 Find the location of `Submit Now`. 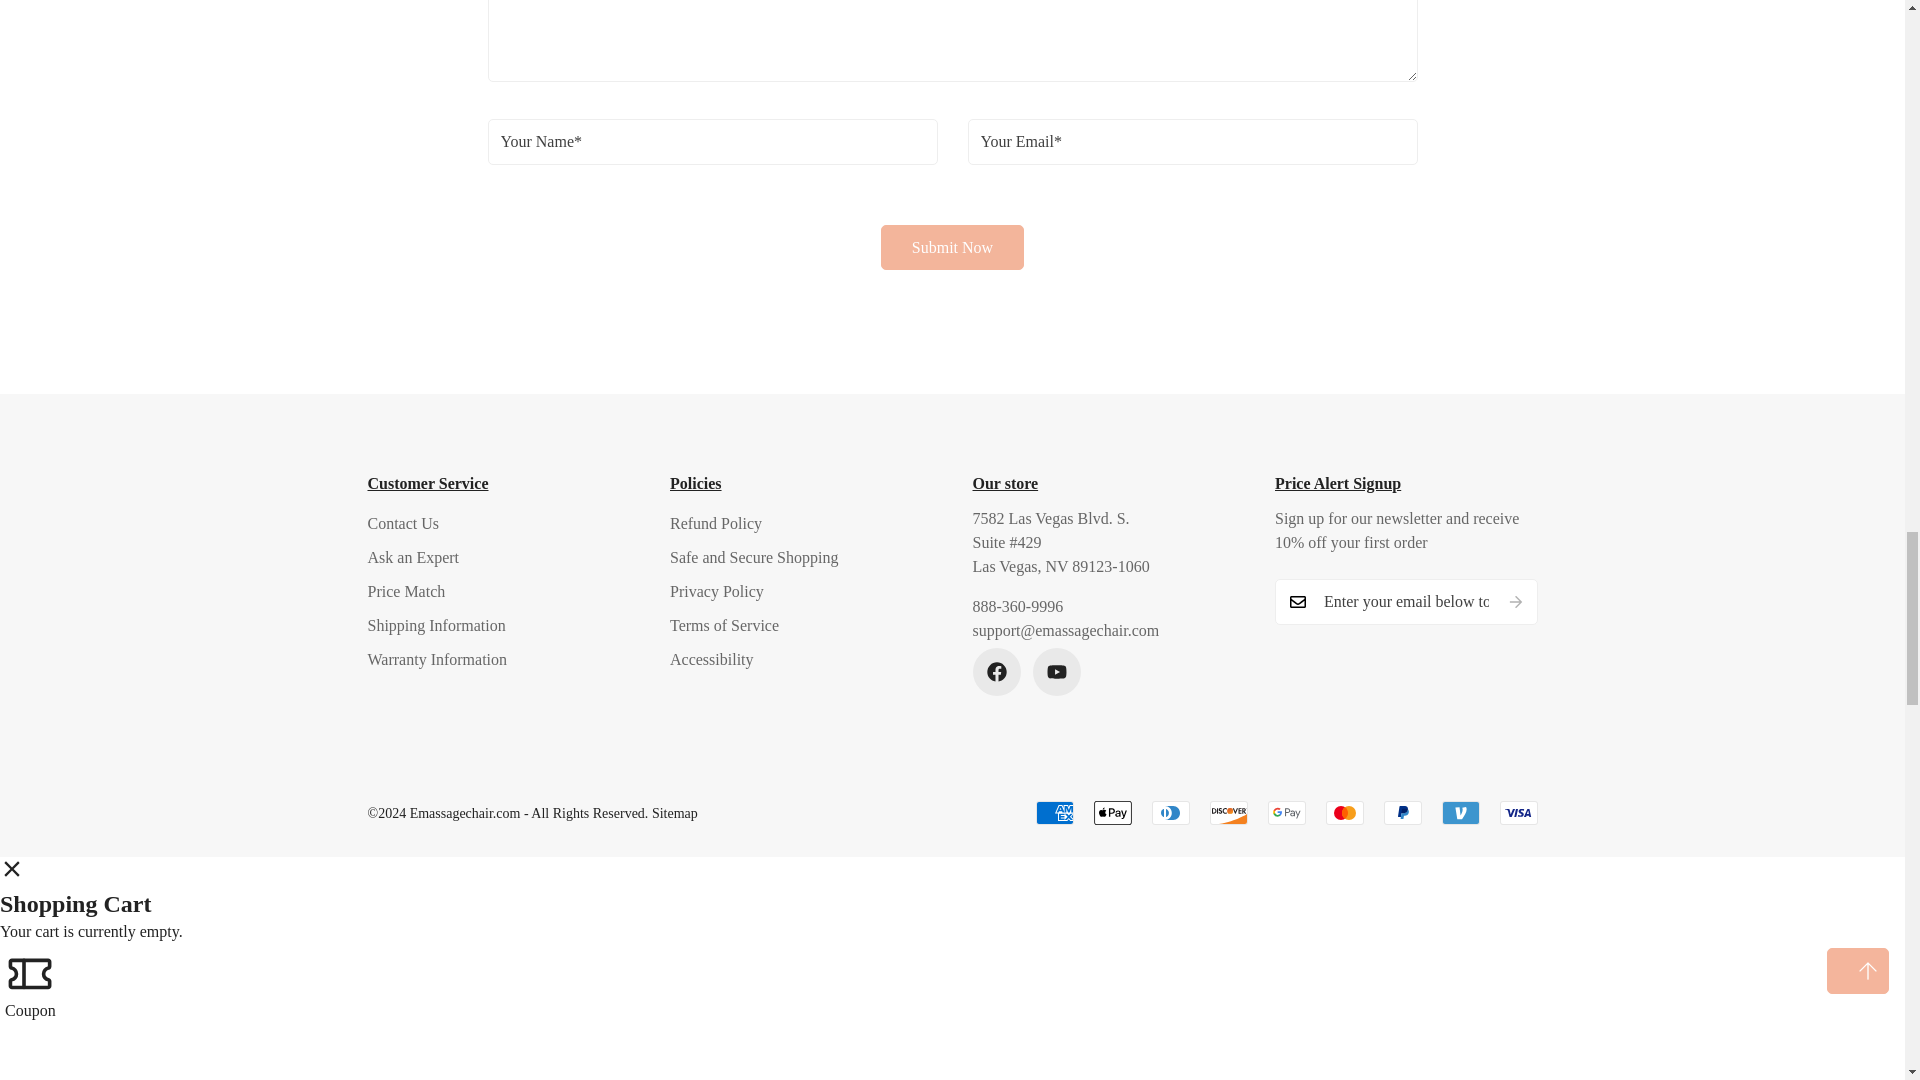

Submit Now is located at coordinates (952, 247).